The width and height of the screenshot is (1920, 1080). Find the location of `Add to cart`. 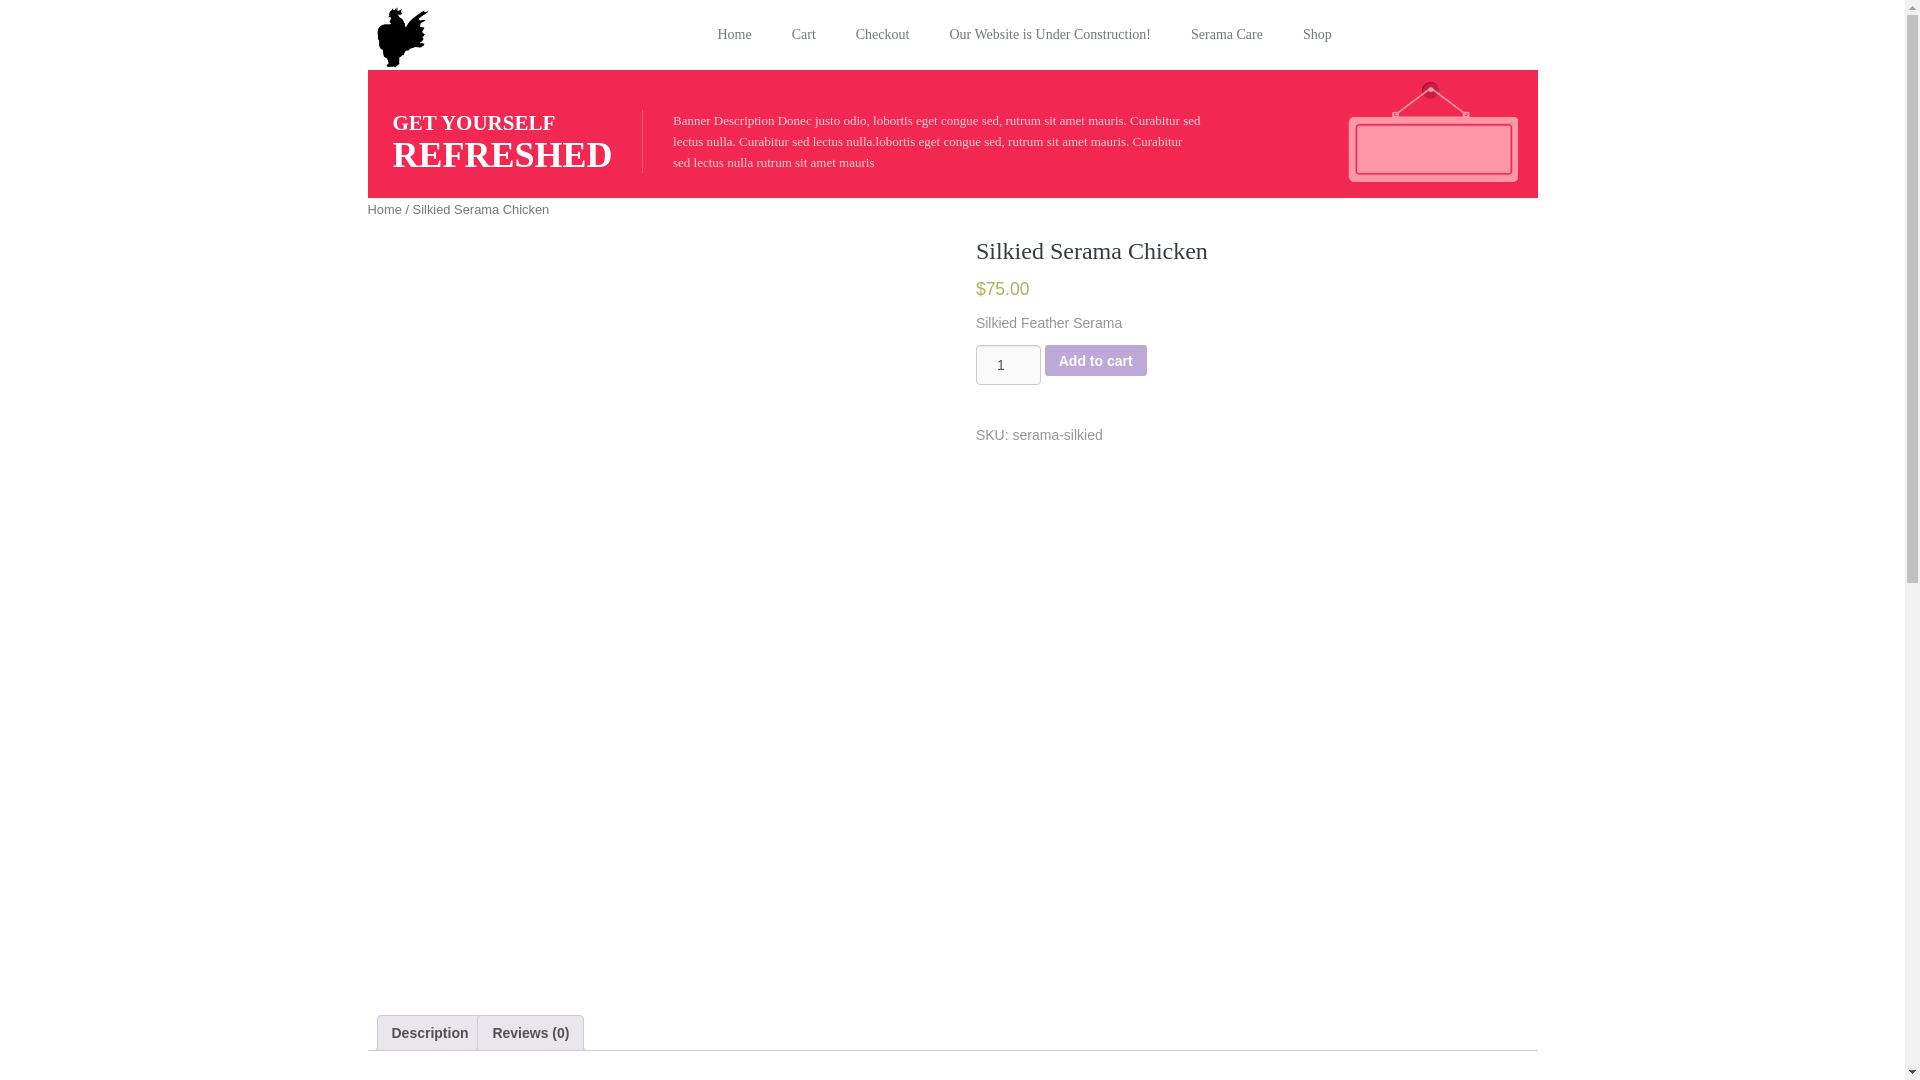

Add to cart is located at coordinates (1095, 360).